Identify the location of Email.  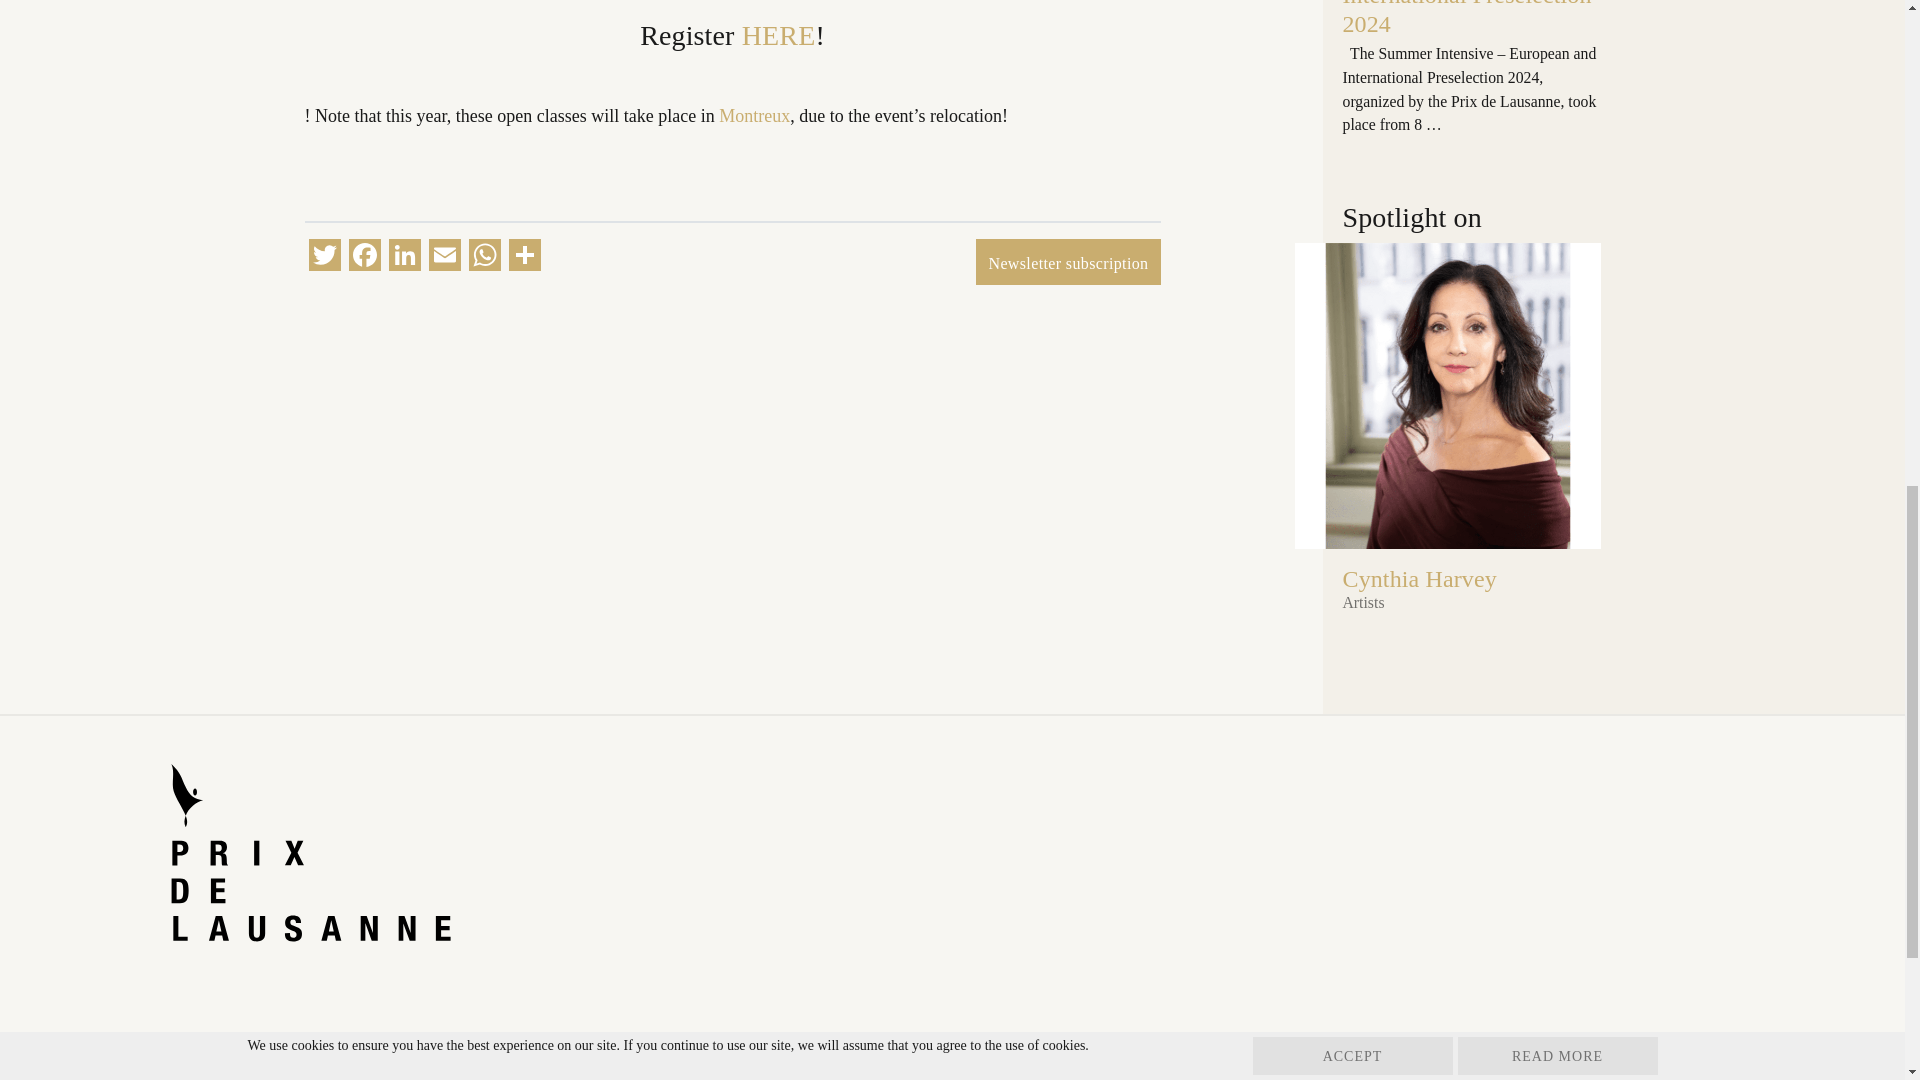
(444, 257).